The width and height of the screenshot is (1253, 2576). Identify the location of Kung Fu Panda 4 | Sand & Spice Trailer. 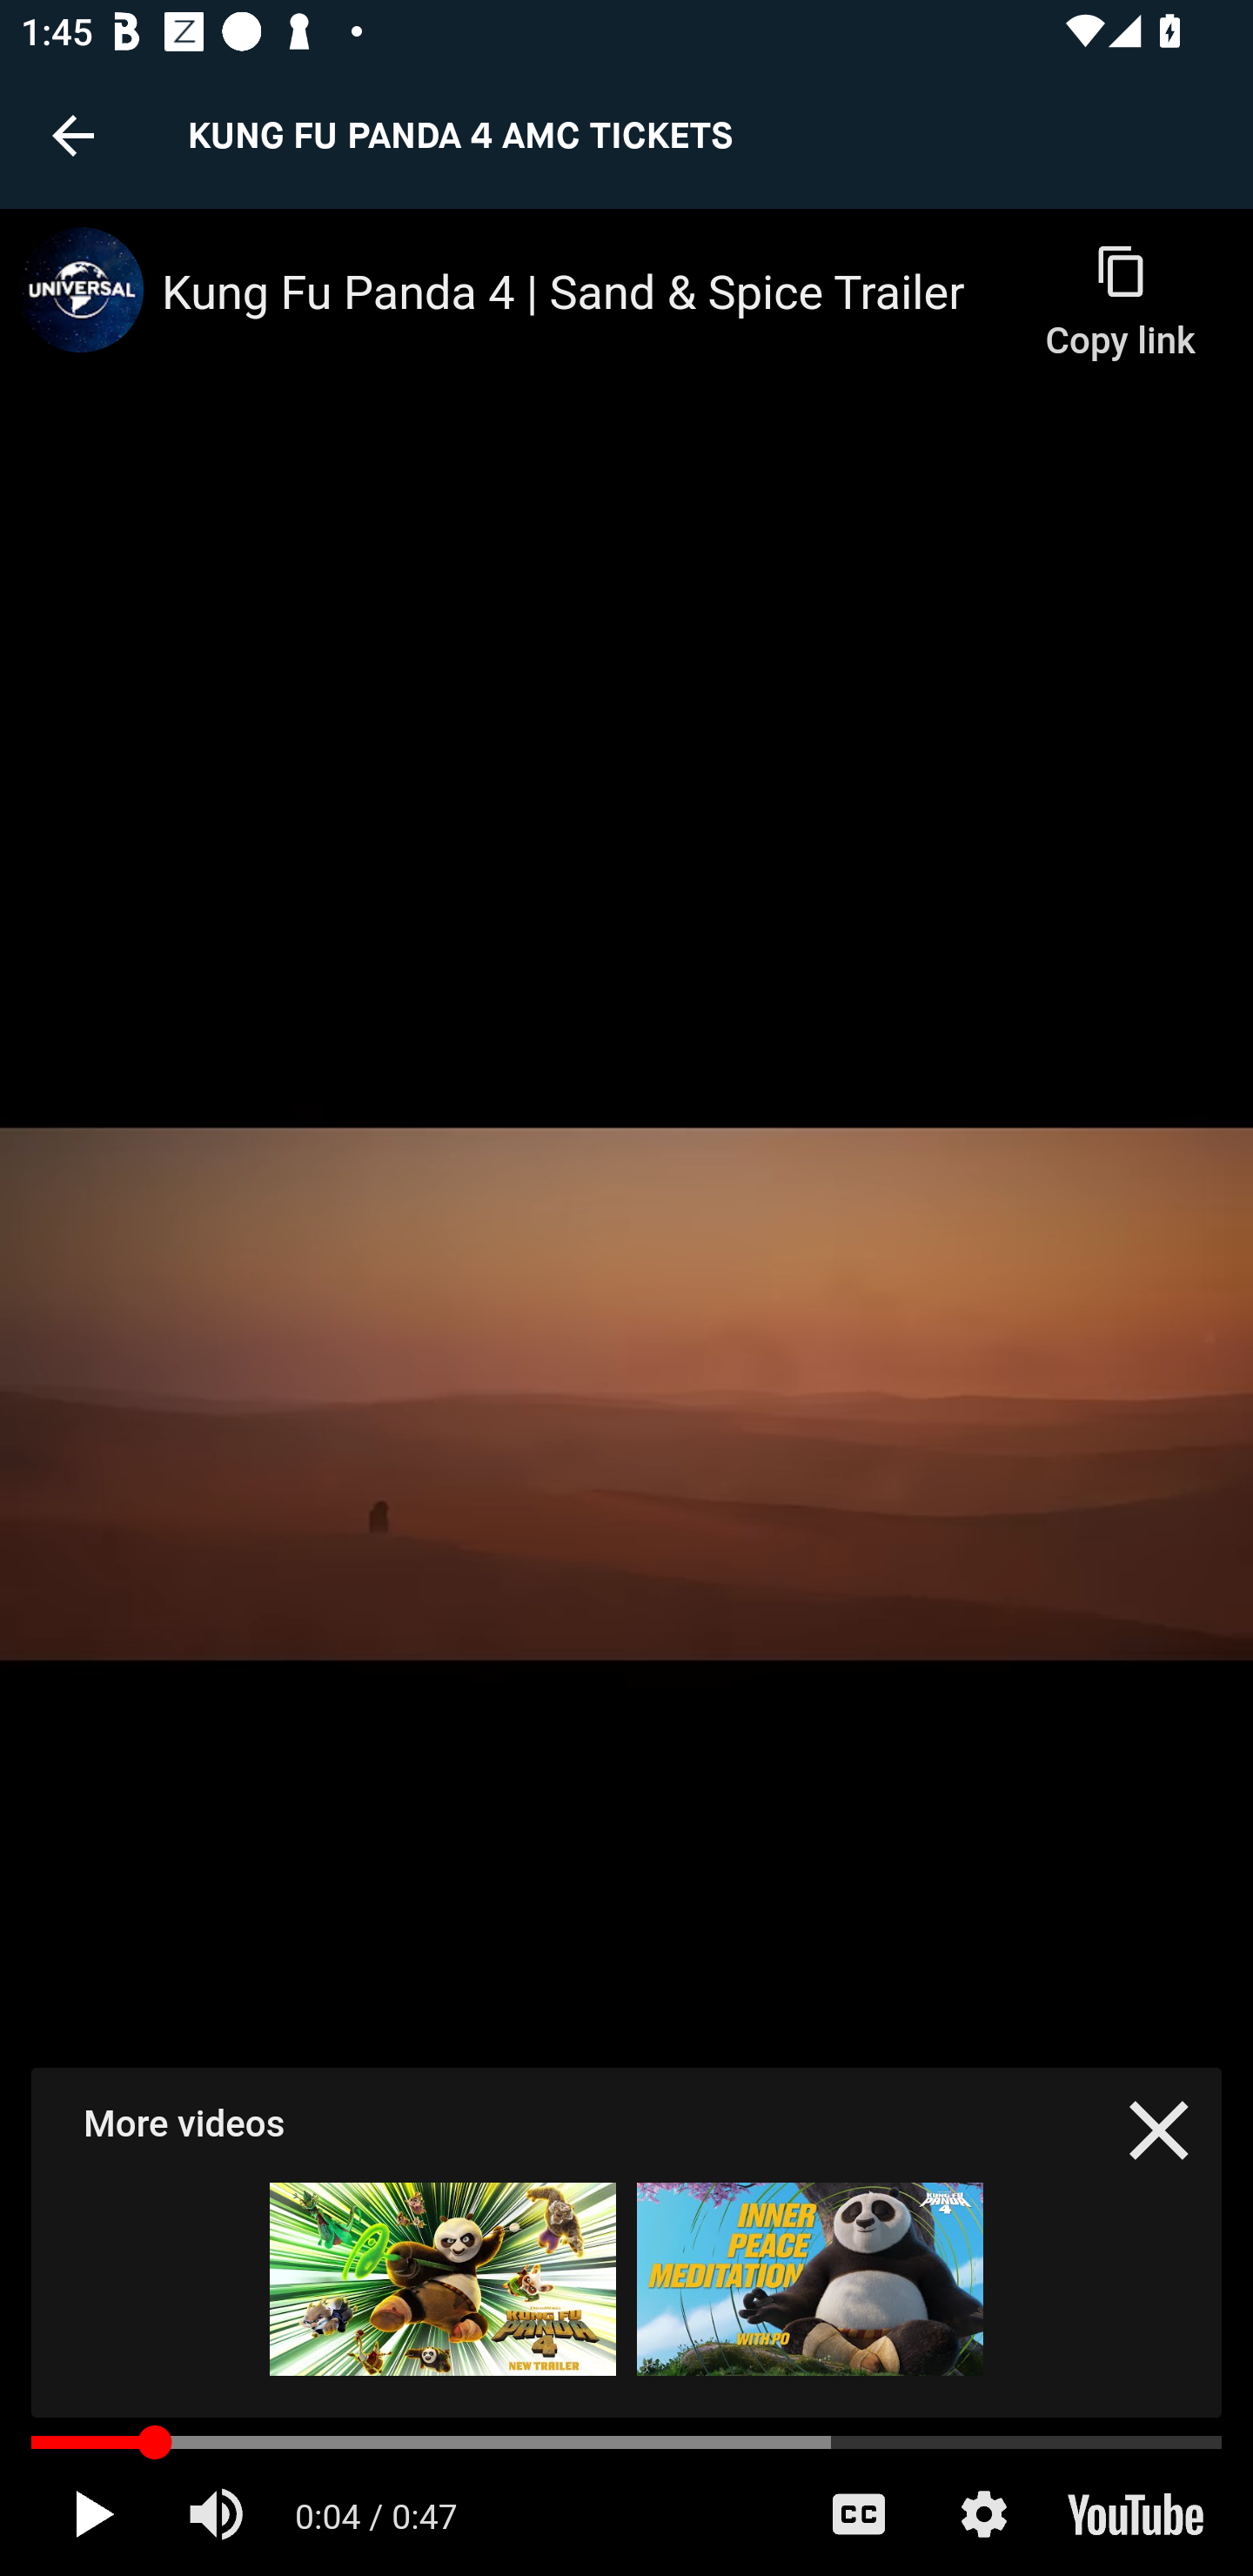
(591, 294).